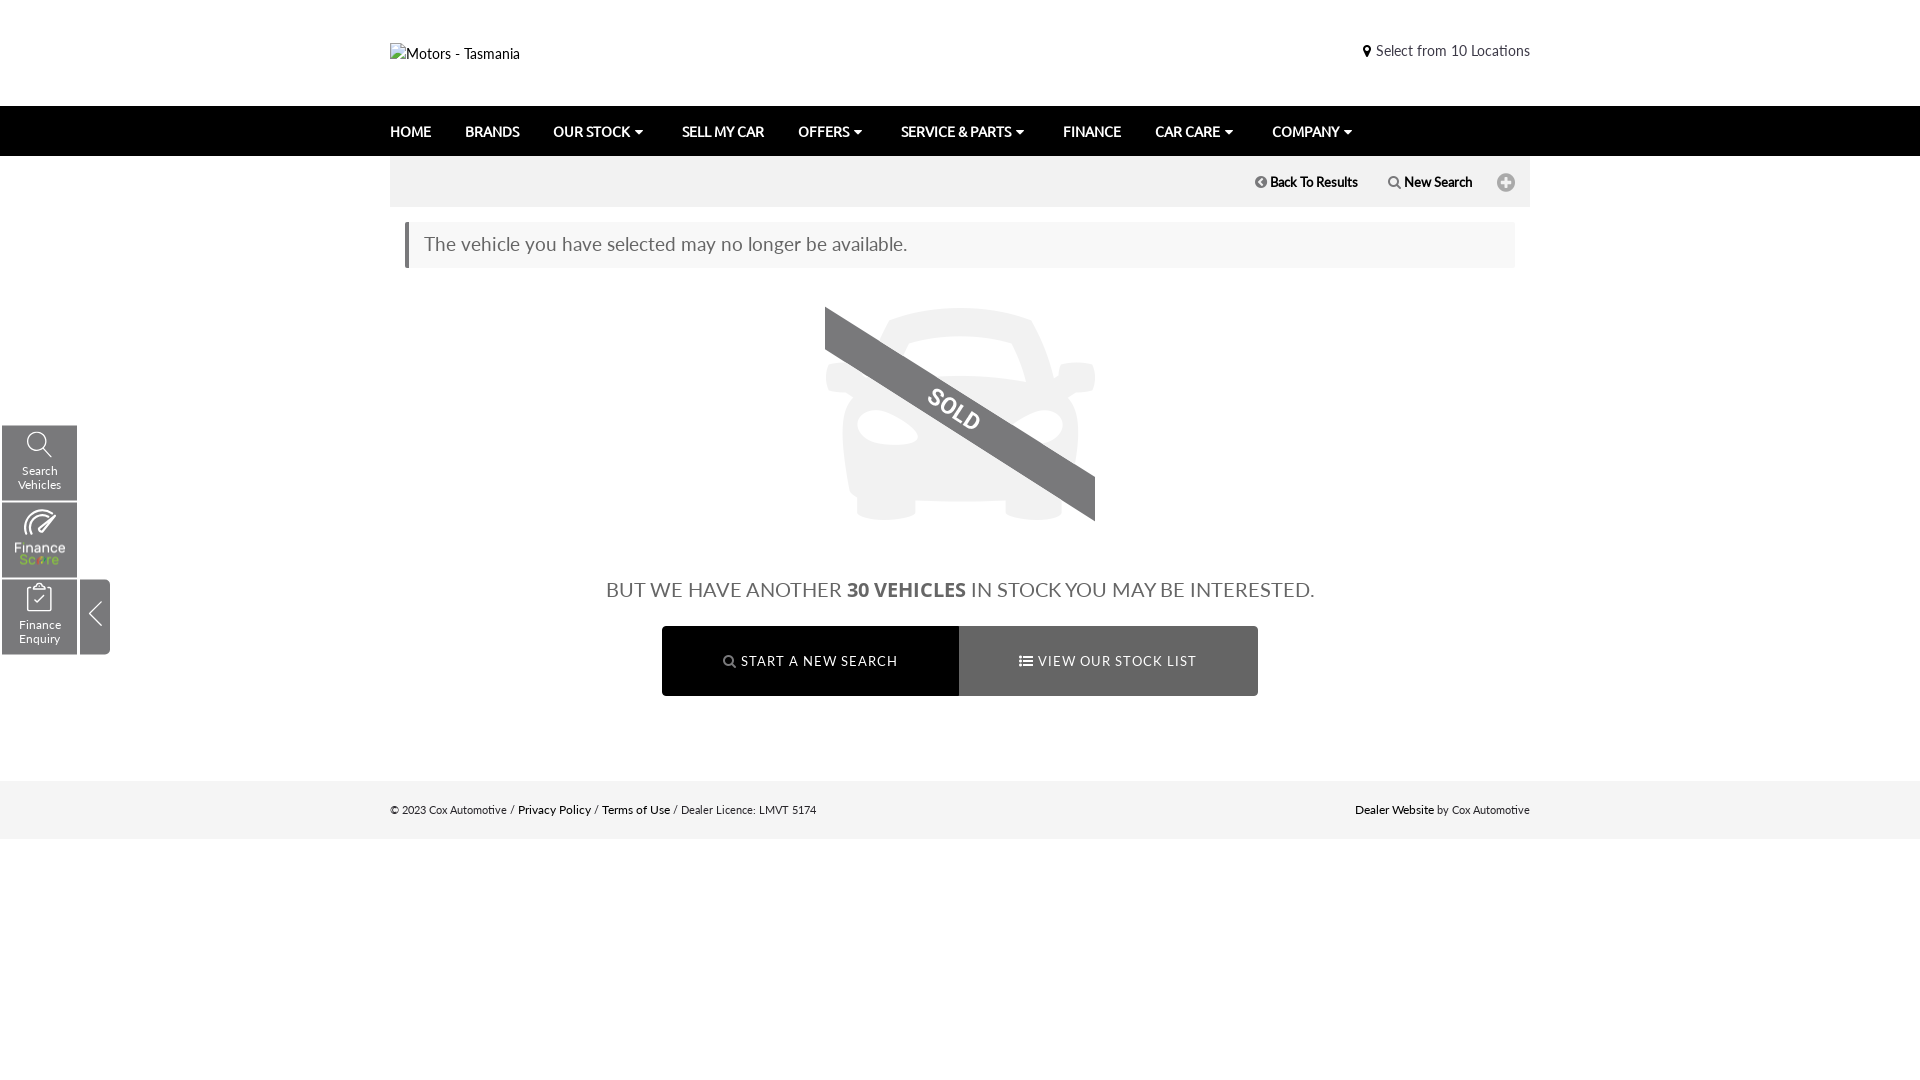  What do you see at coordinates (1444, 50) in the screenshot?
I see `Select from 10 Locations` at bounding box center [1444, 50].